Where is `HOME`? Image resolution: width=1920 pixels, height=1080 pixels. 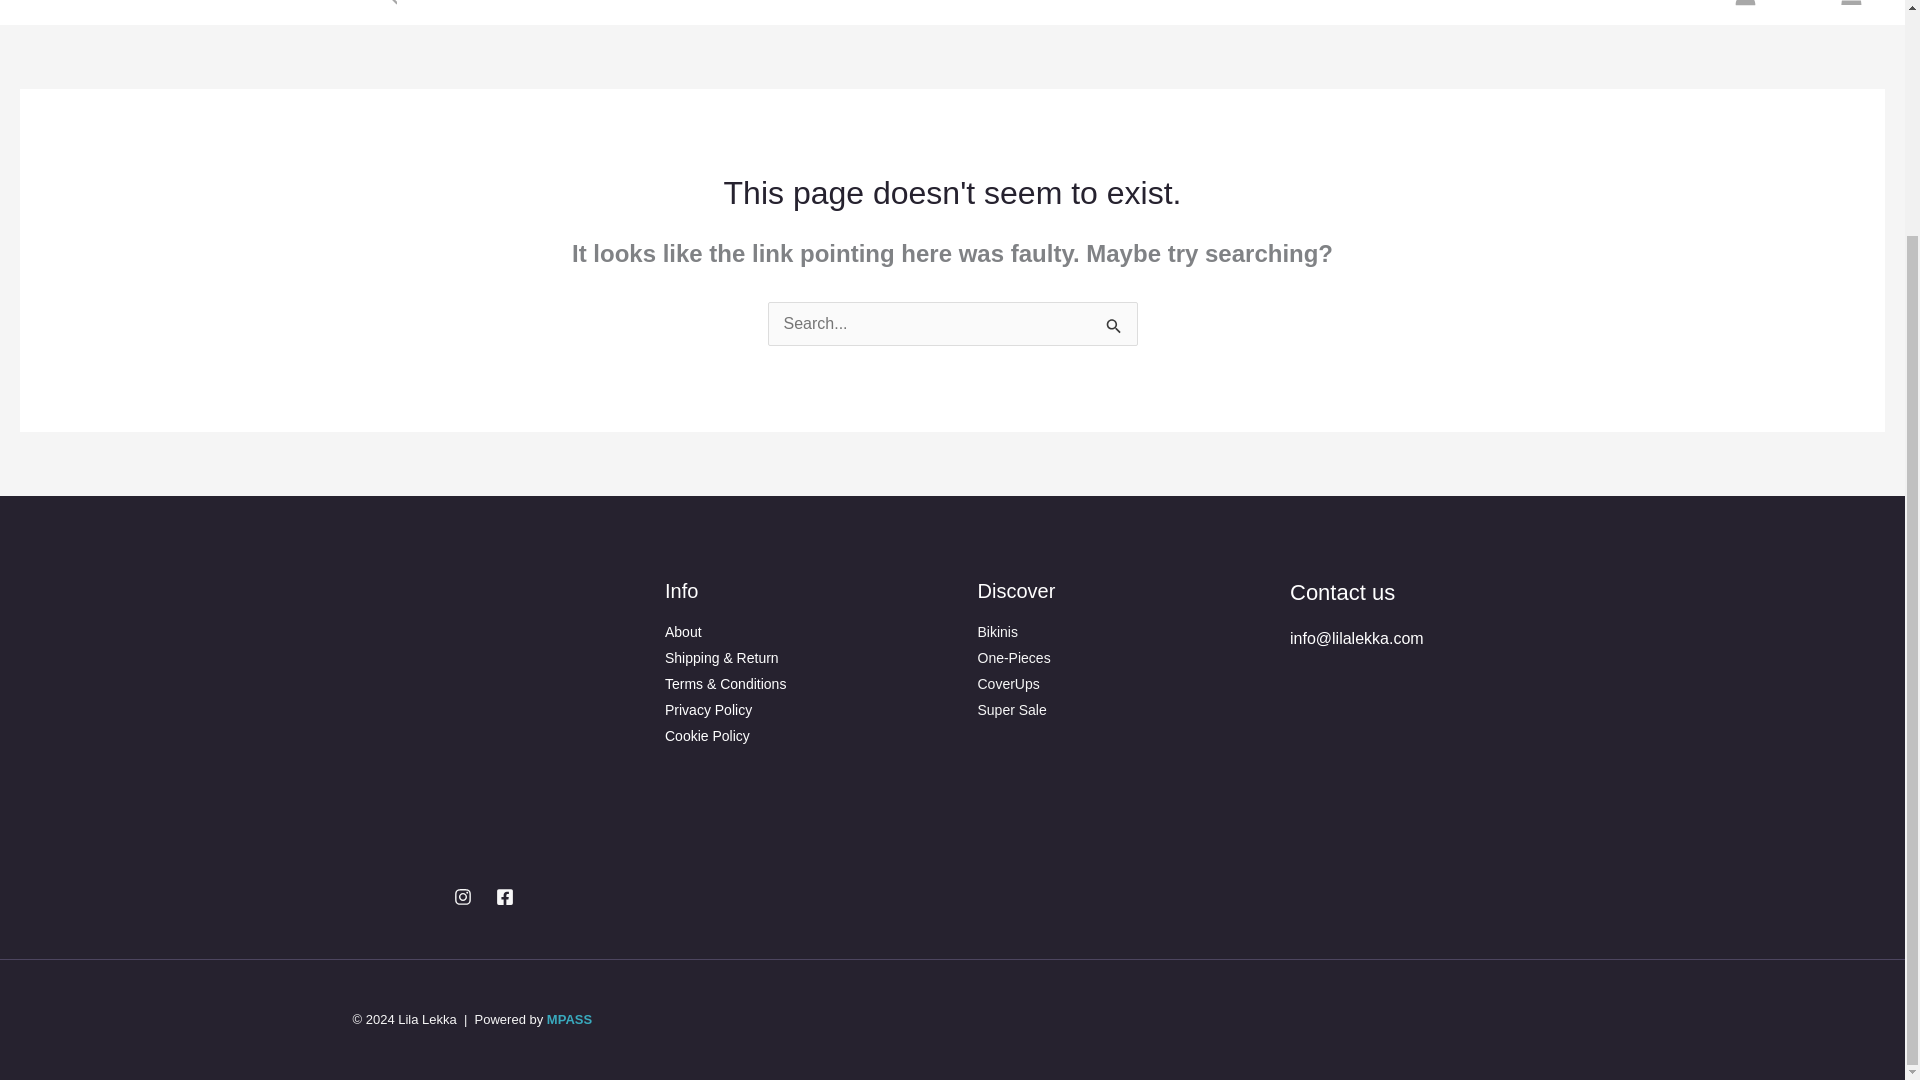
HOME is located at coordinates (70, 12).